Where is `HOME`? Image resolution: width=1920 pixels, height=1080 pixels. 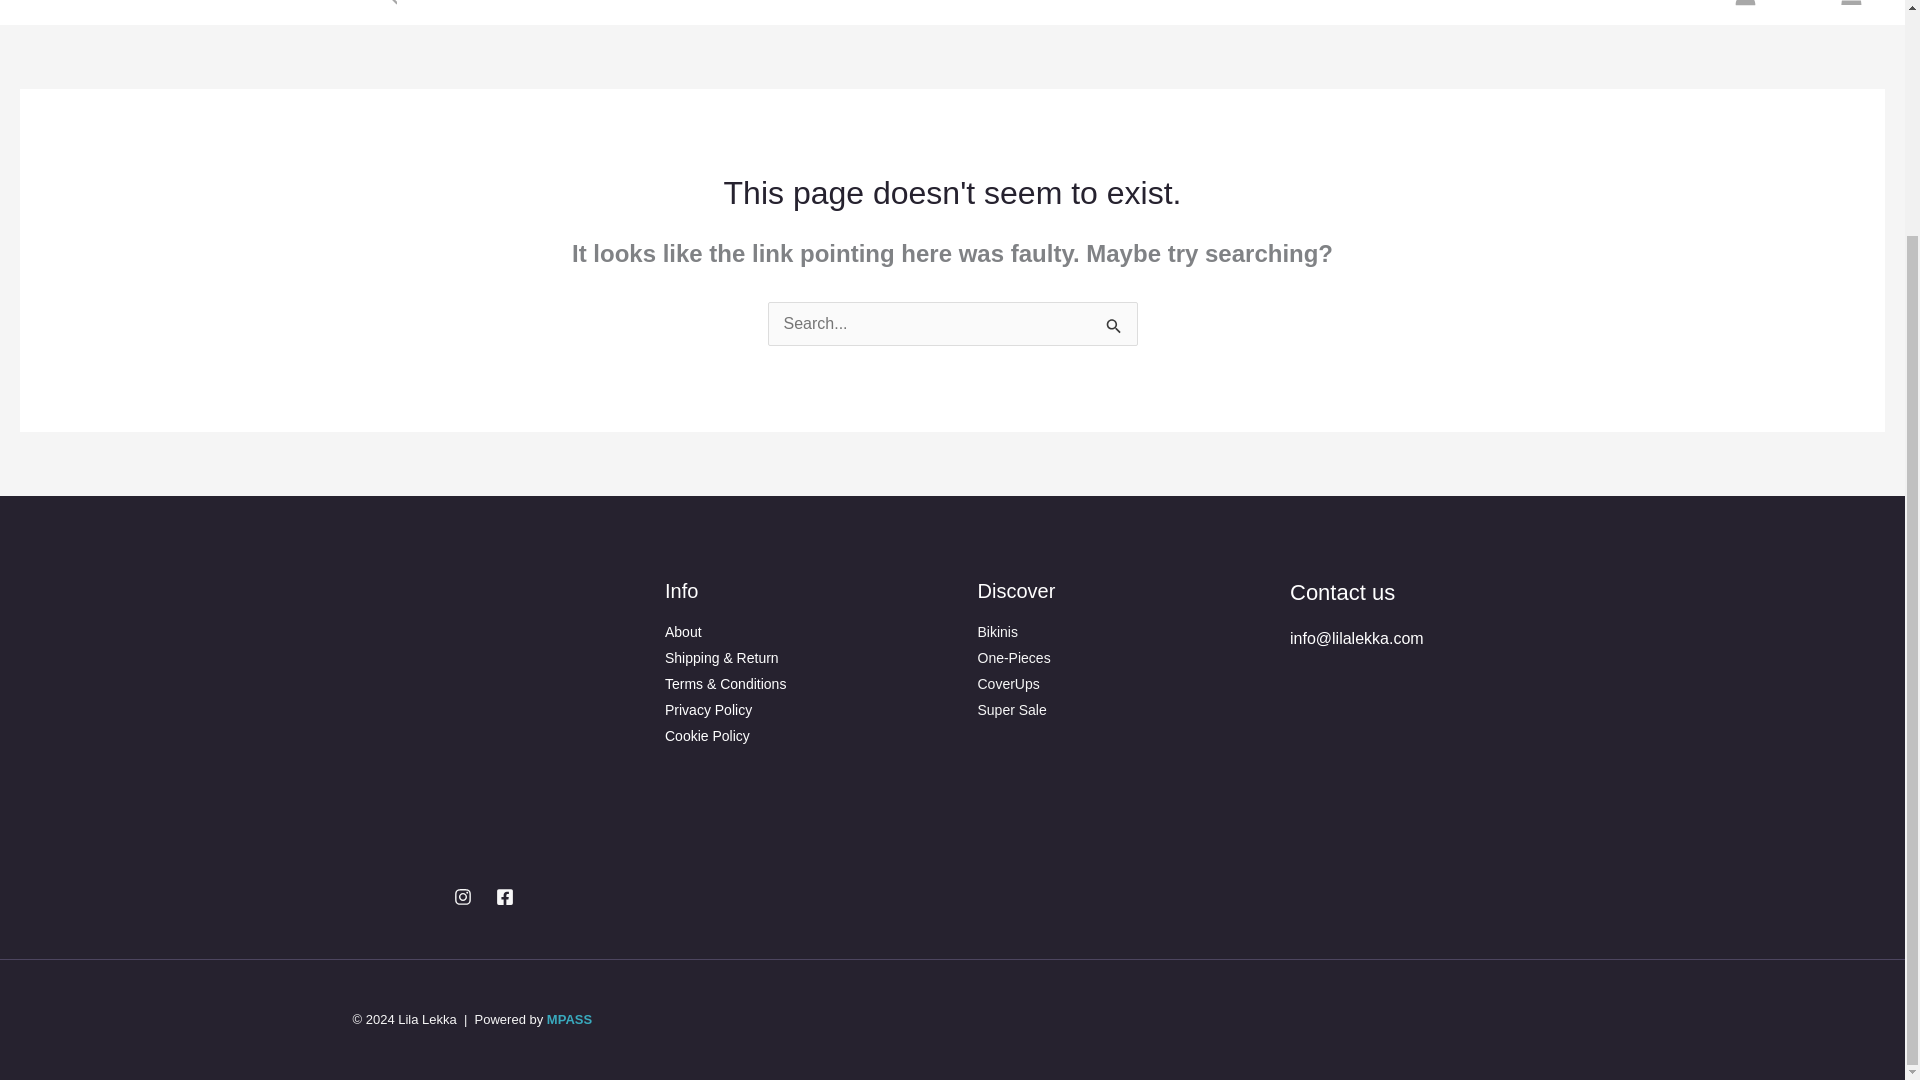
HOME is located at coordinates (70, 12).